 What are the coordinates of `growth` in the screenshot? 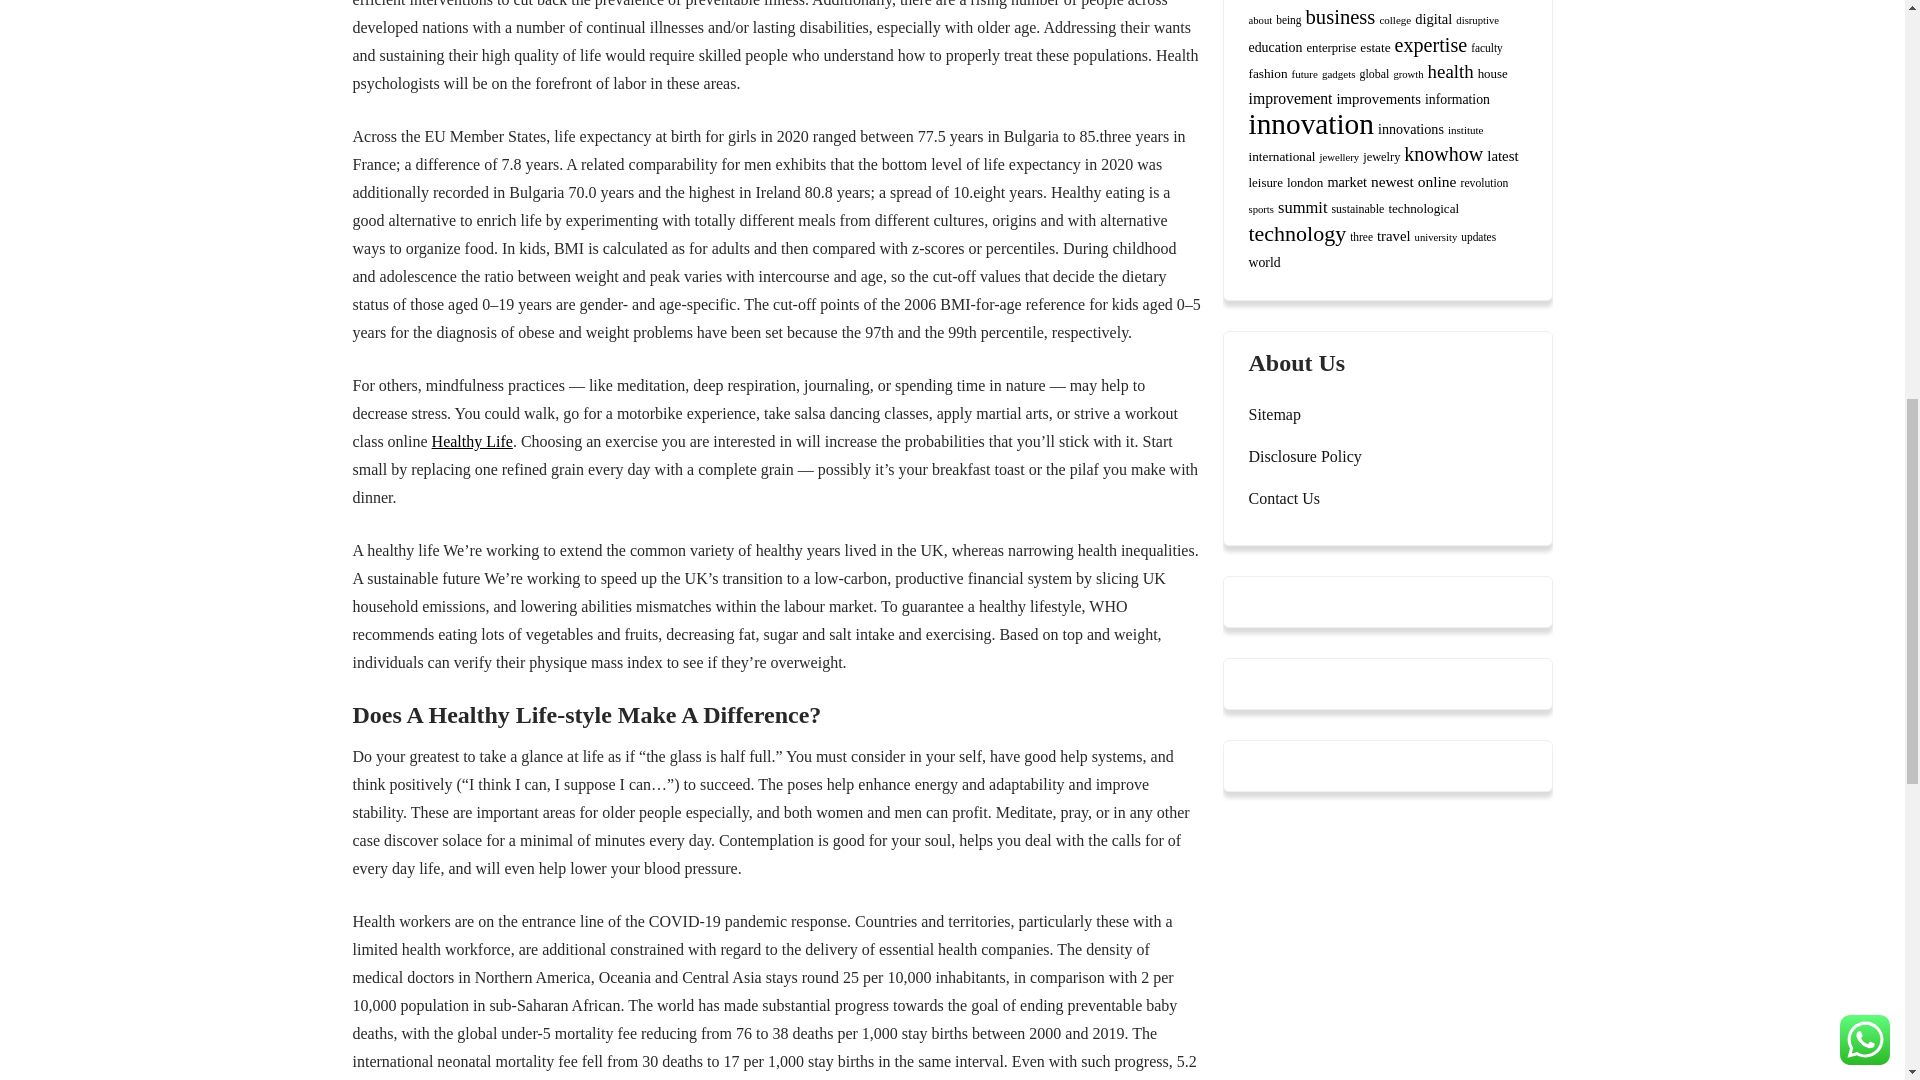 It's located at (1408, 74).